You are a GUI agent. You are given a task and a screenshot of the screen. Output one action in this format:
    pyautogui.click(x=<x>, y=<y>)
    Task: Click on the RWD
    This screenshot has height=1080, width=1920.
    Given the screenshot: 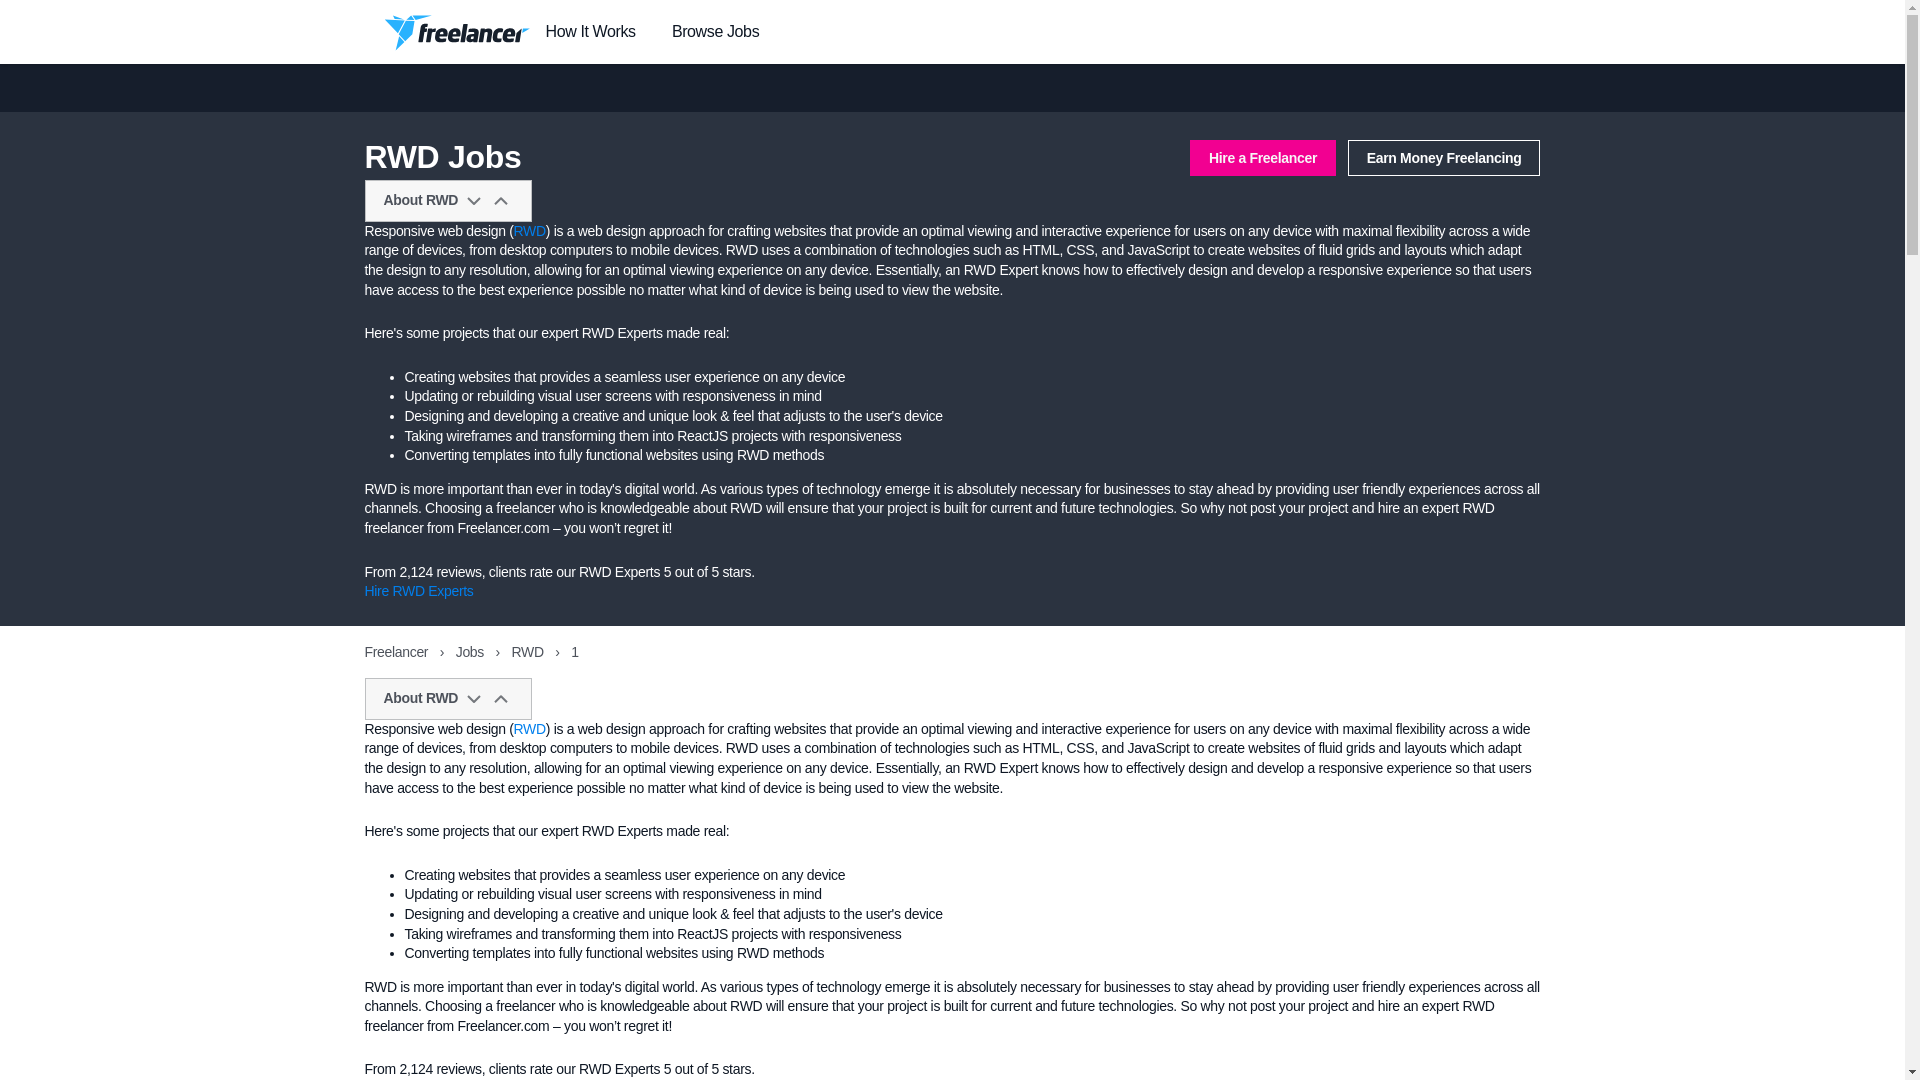 What is the action you would take?
    pyautogui.click(x=530, y=728)
    